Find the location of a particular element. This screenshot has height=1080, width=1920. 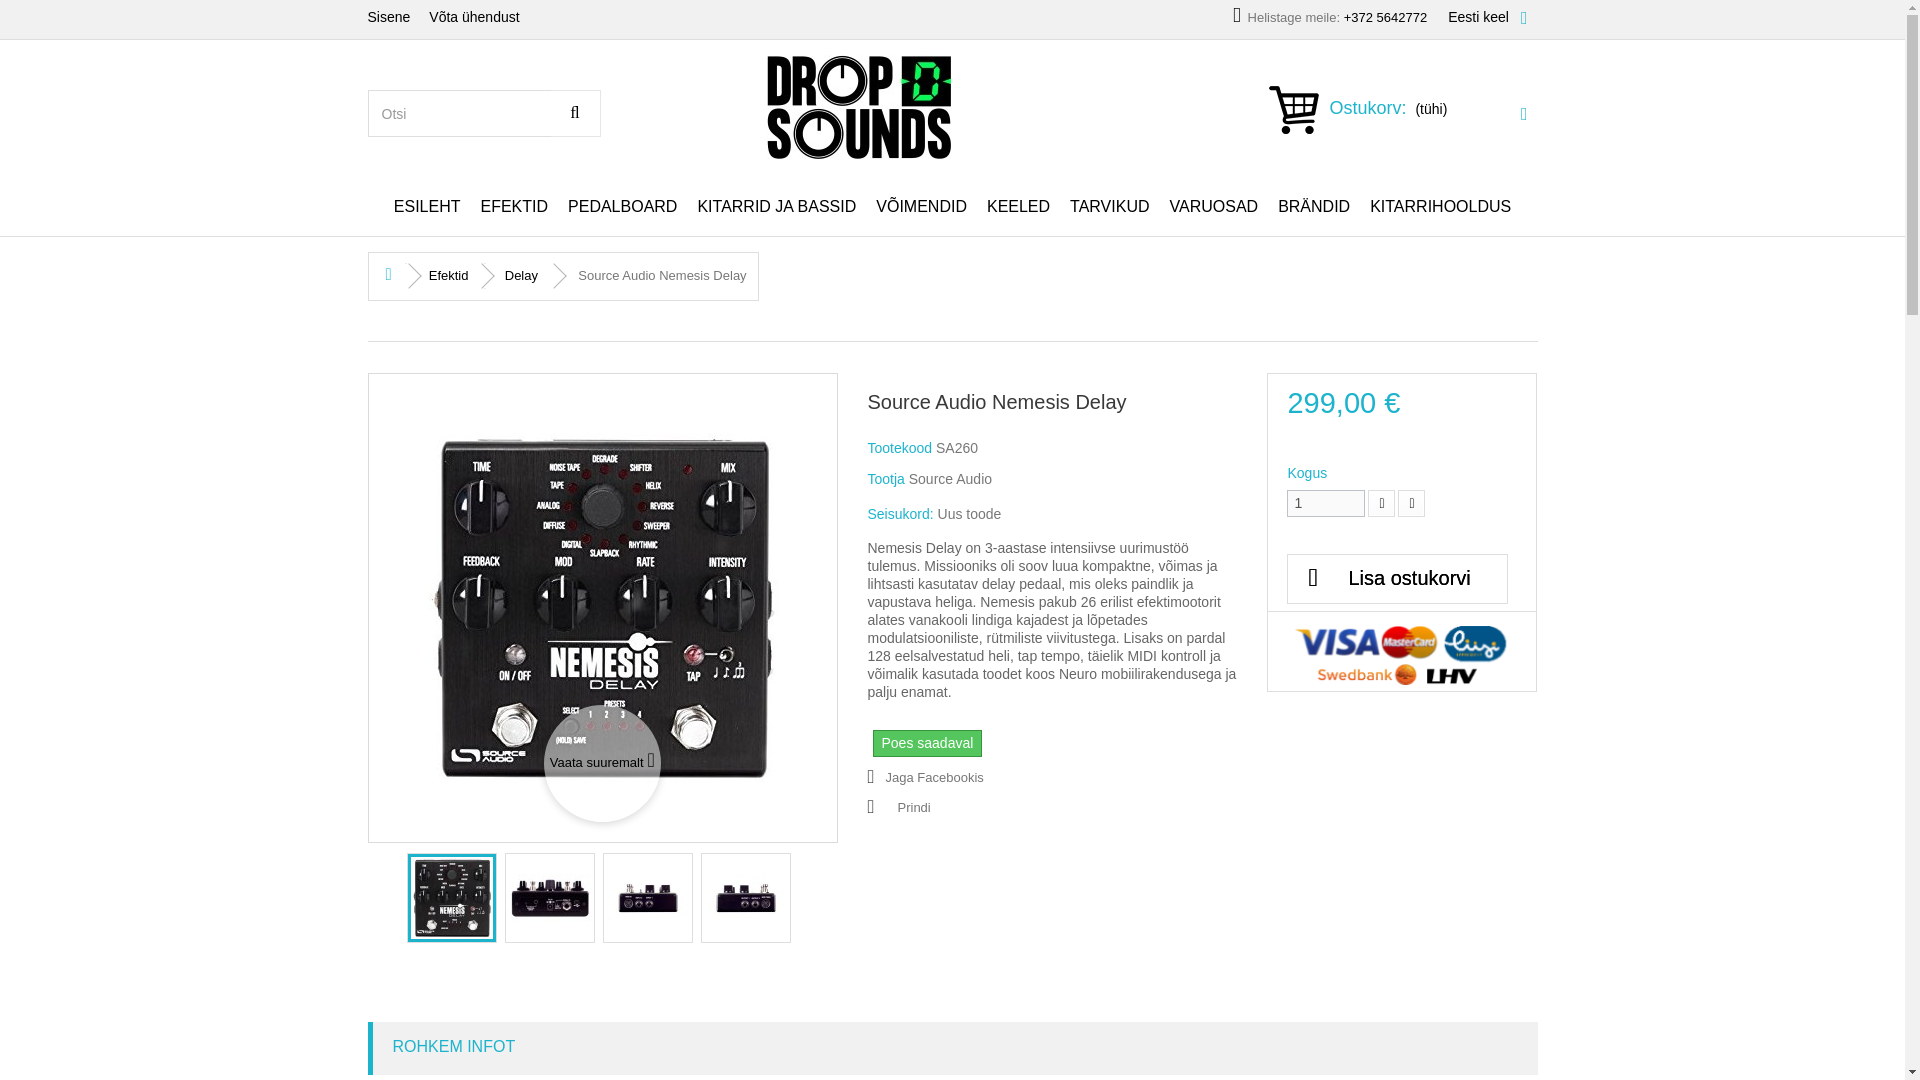

Sisene is located at coordinates (394, 18).